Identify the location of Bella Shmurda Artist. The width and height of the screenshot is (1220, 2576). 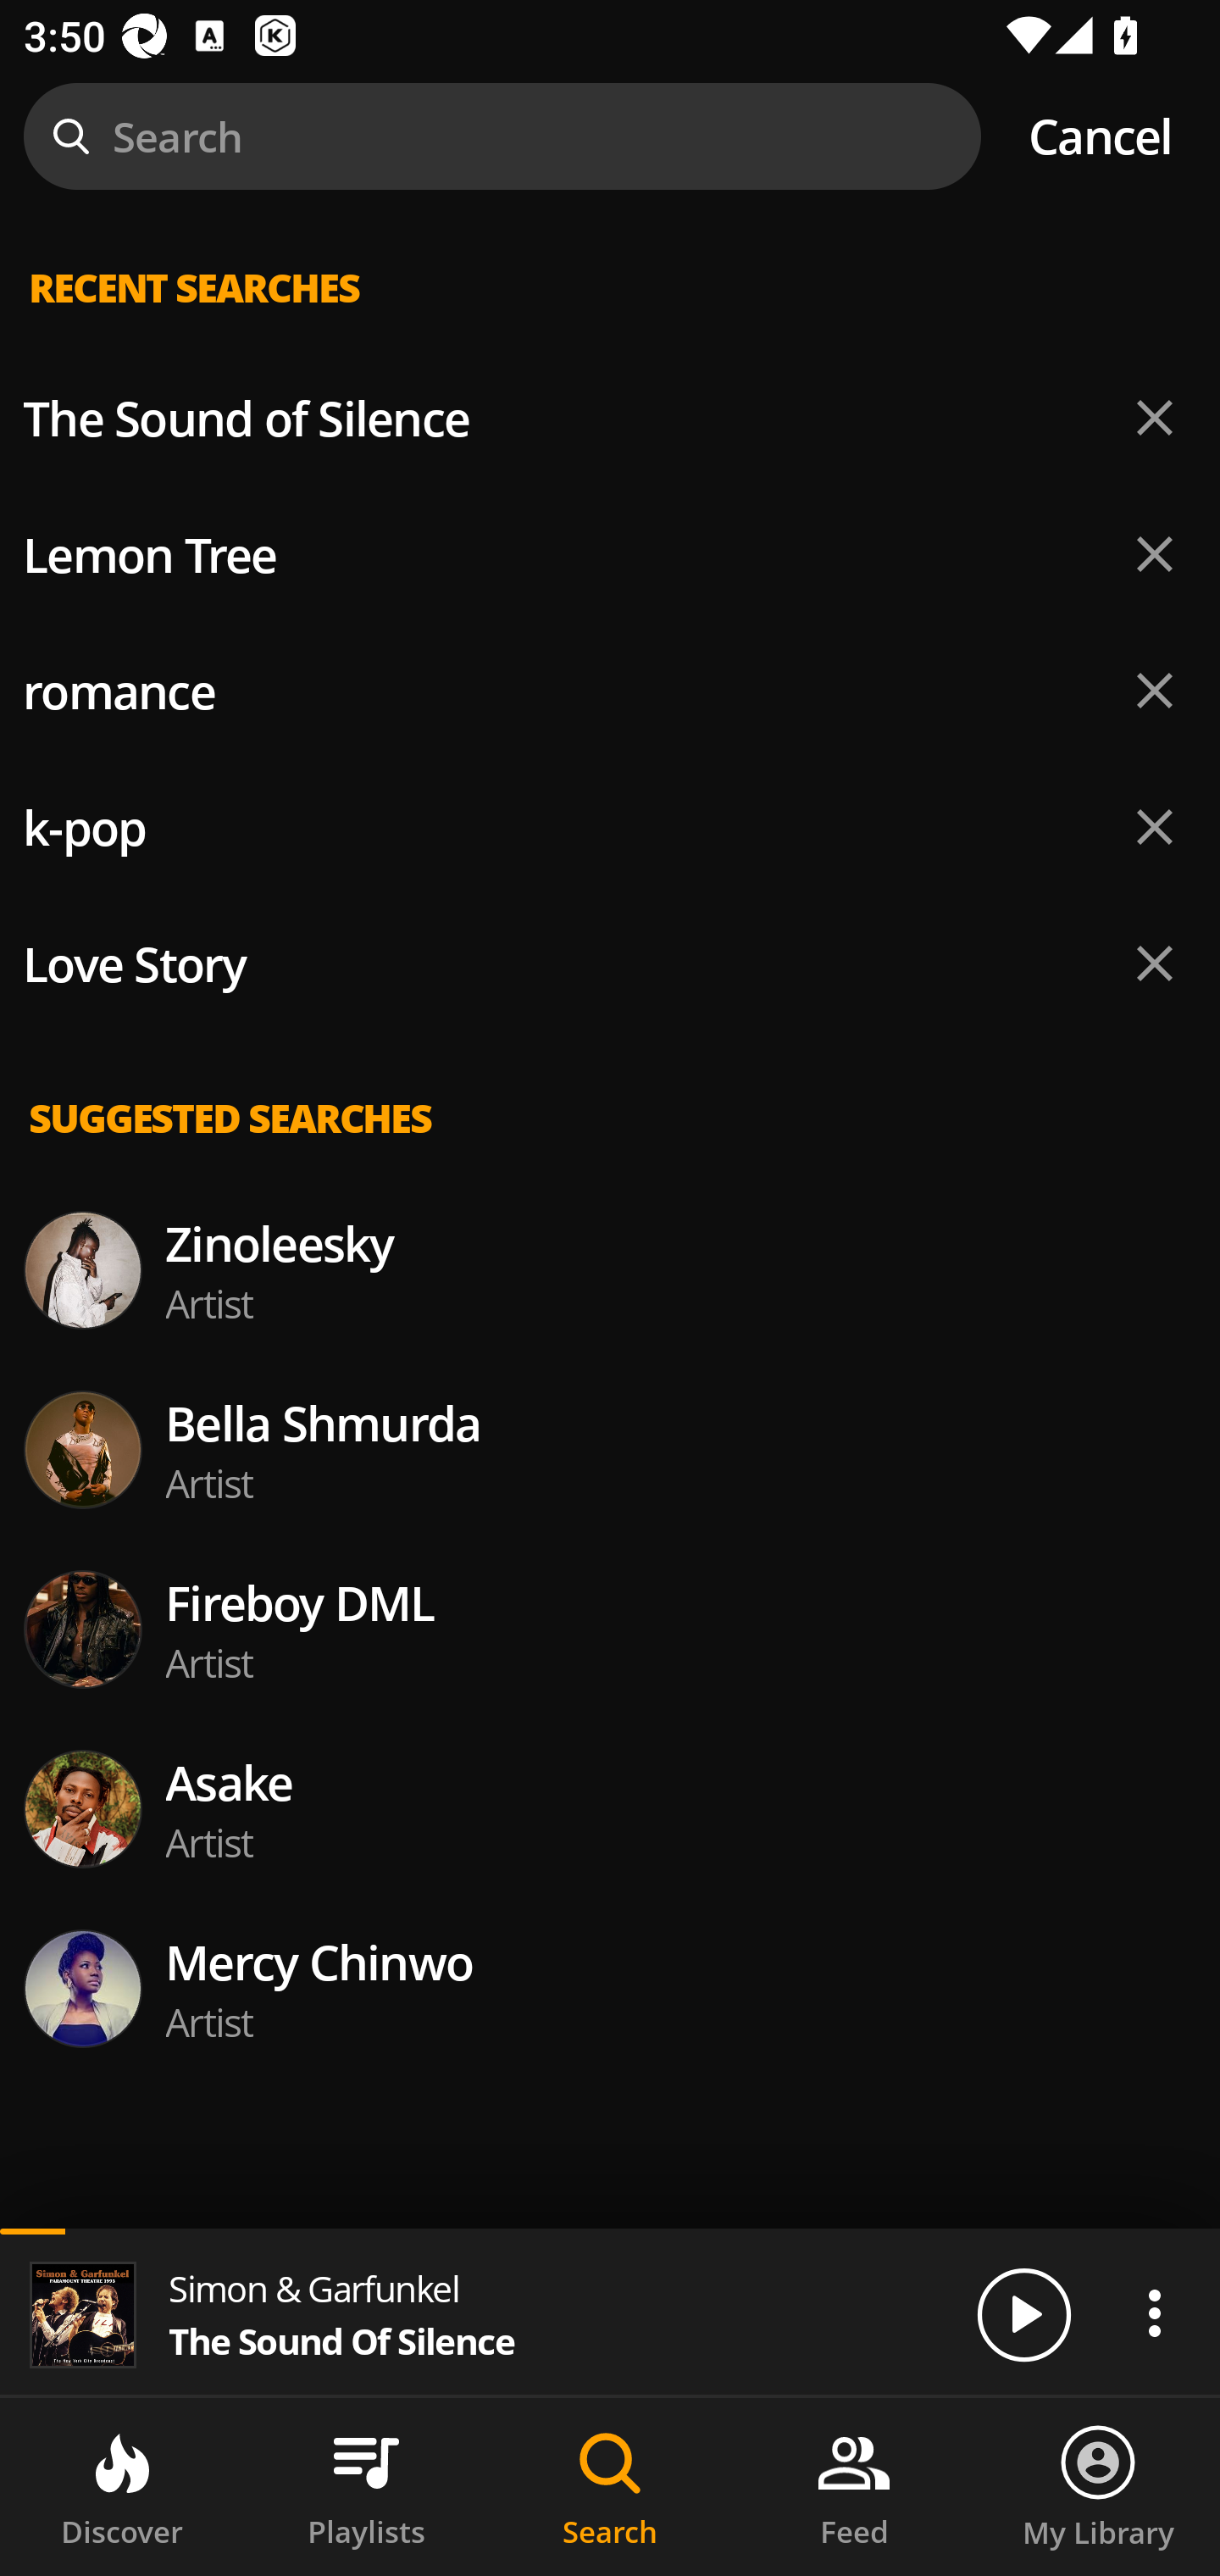
(610, 1450).